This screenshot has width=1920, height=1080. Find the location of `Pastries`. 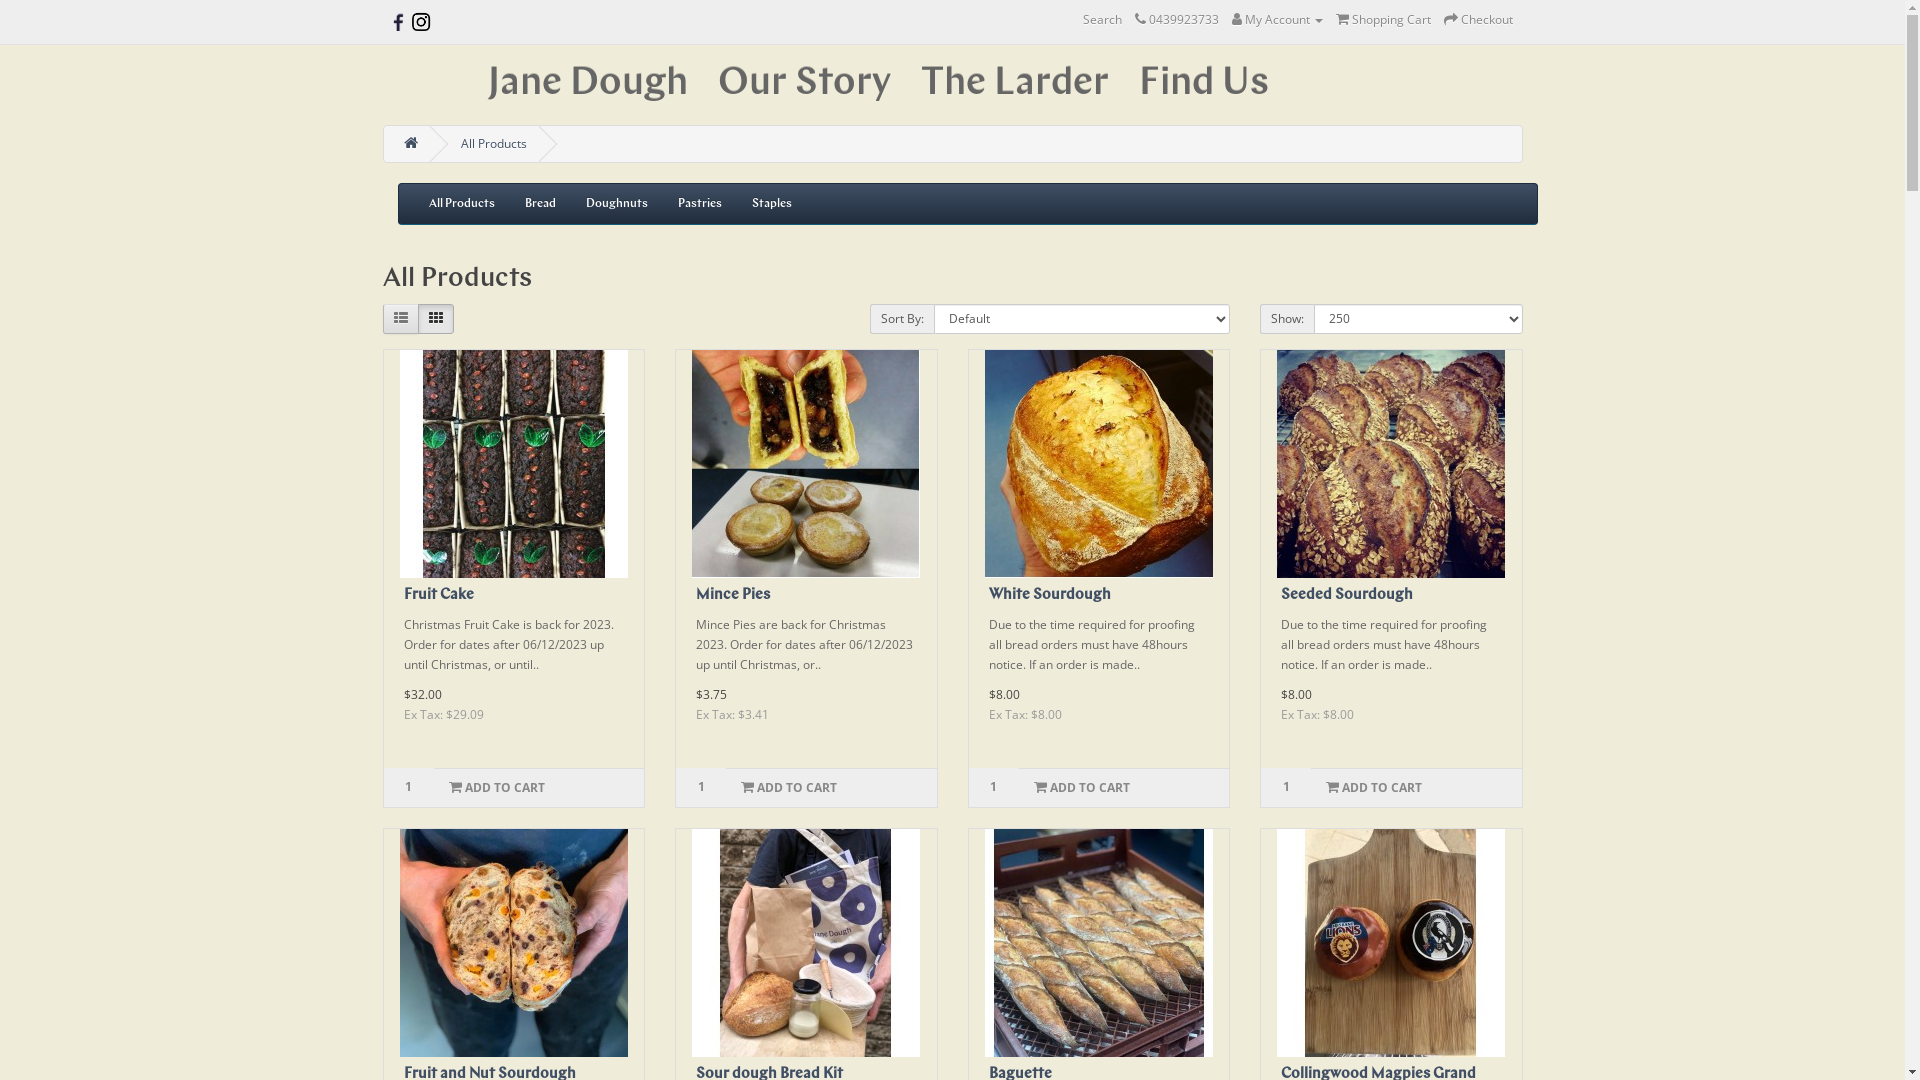

Pastries is located at coordinates (699, 204).